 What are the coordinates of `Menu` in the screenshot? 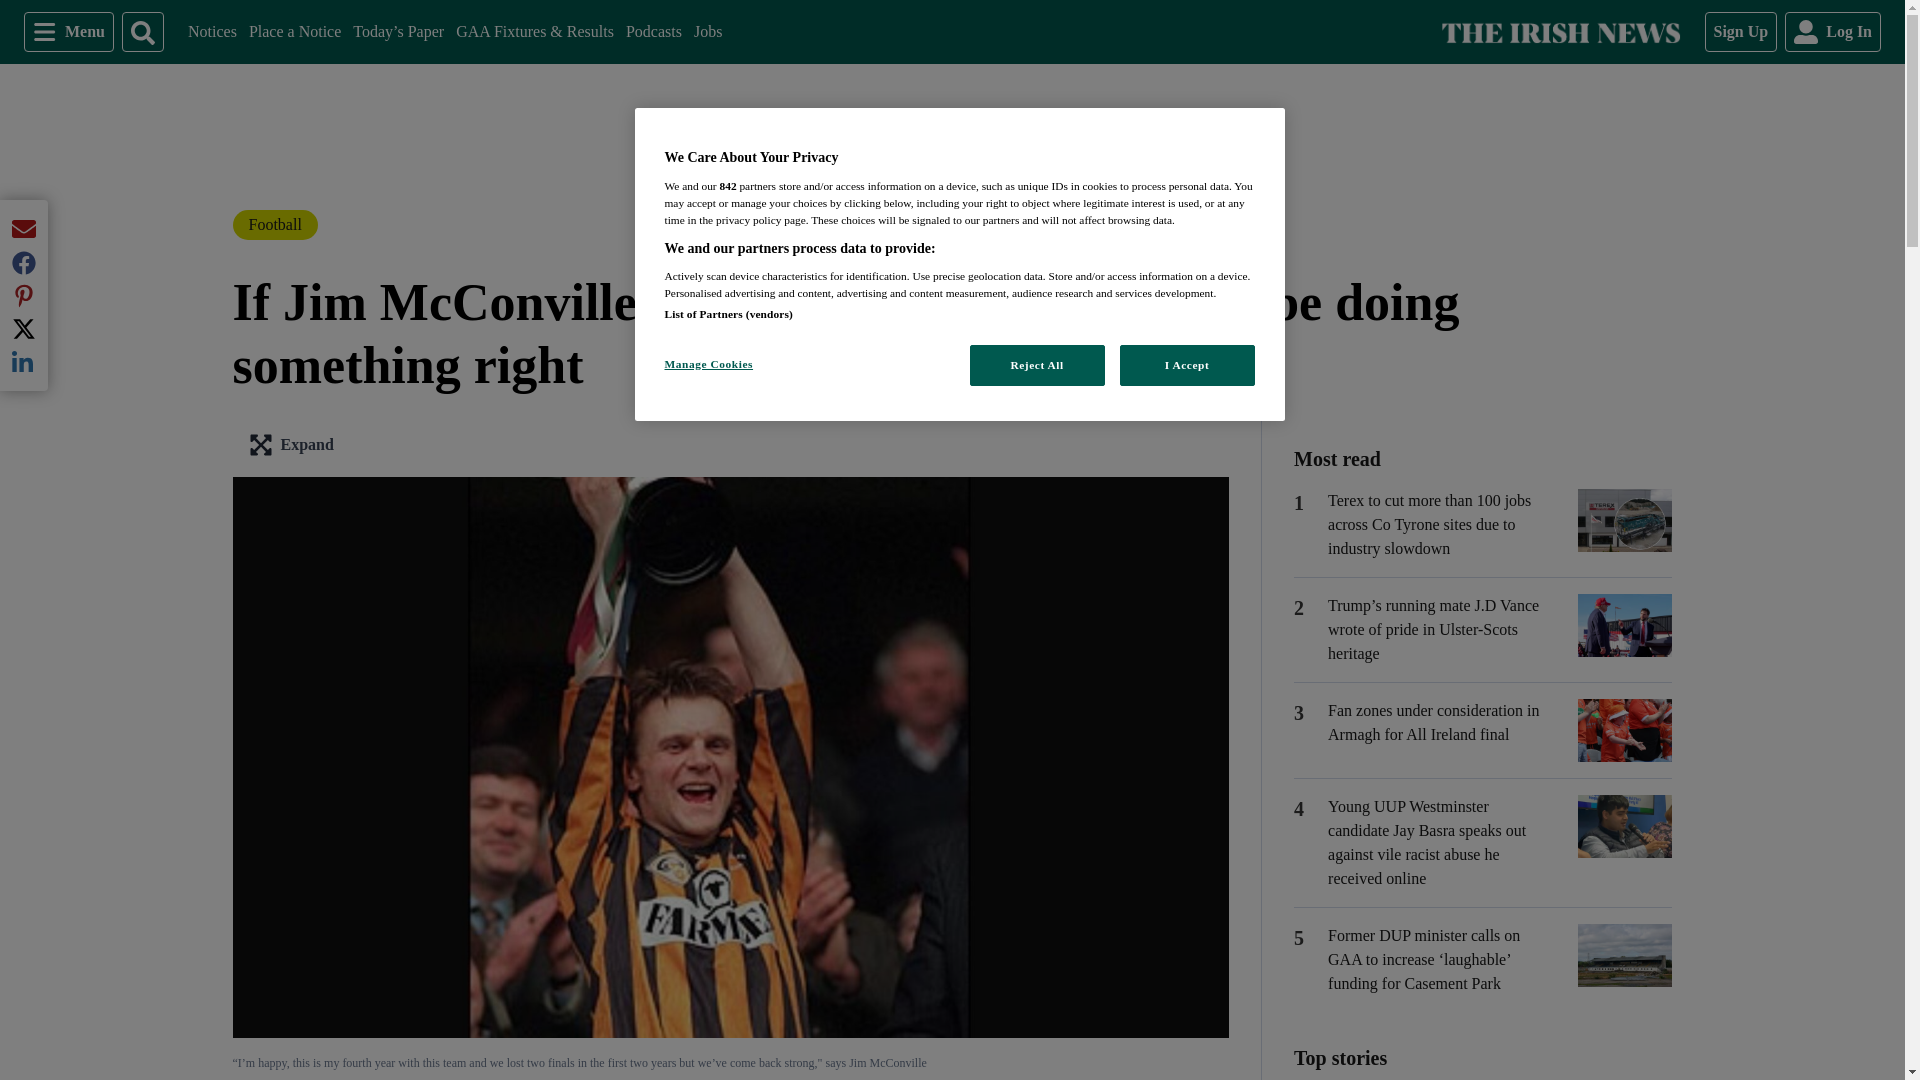 It's located at (68, 31).